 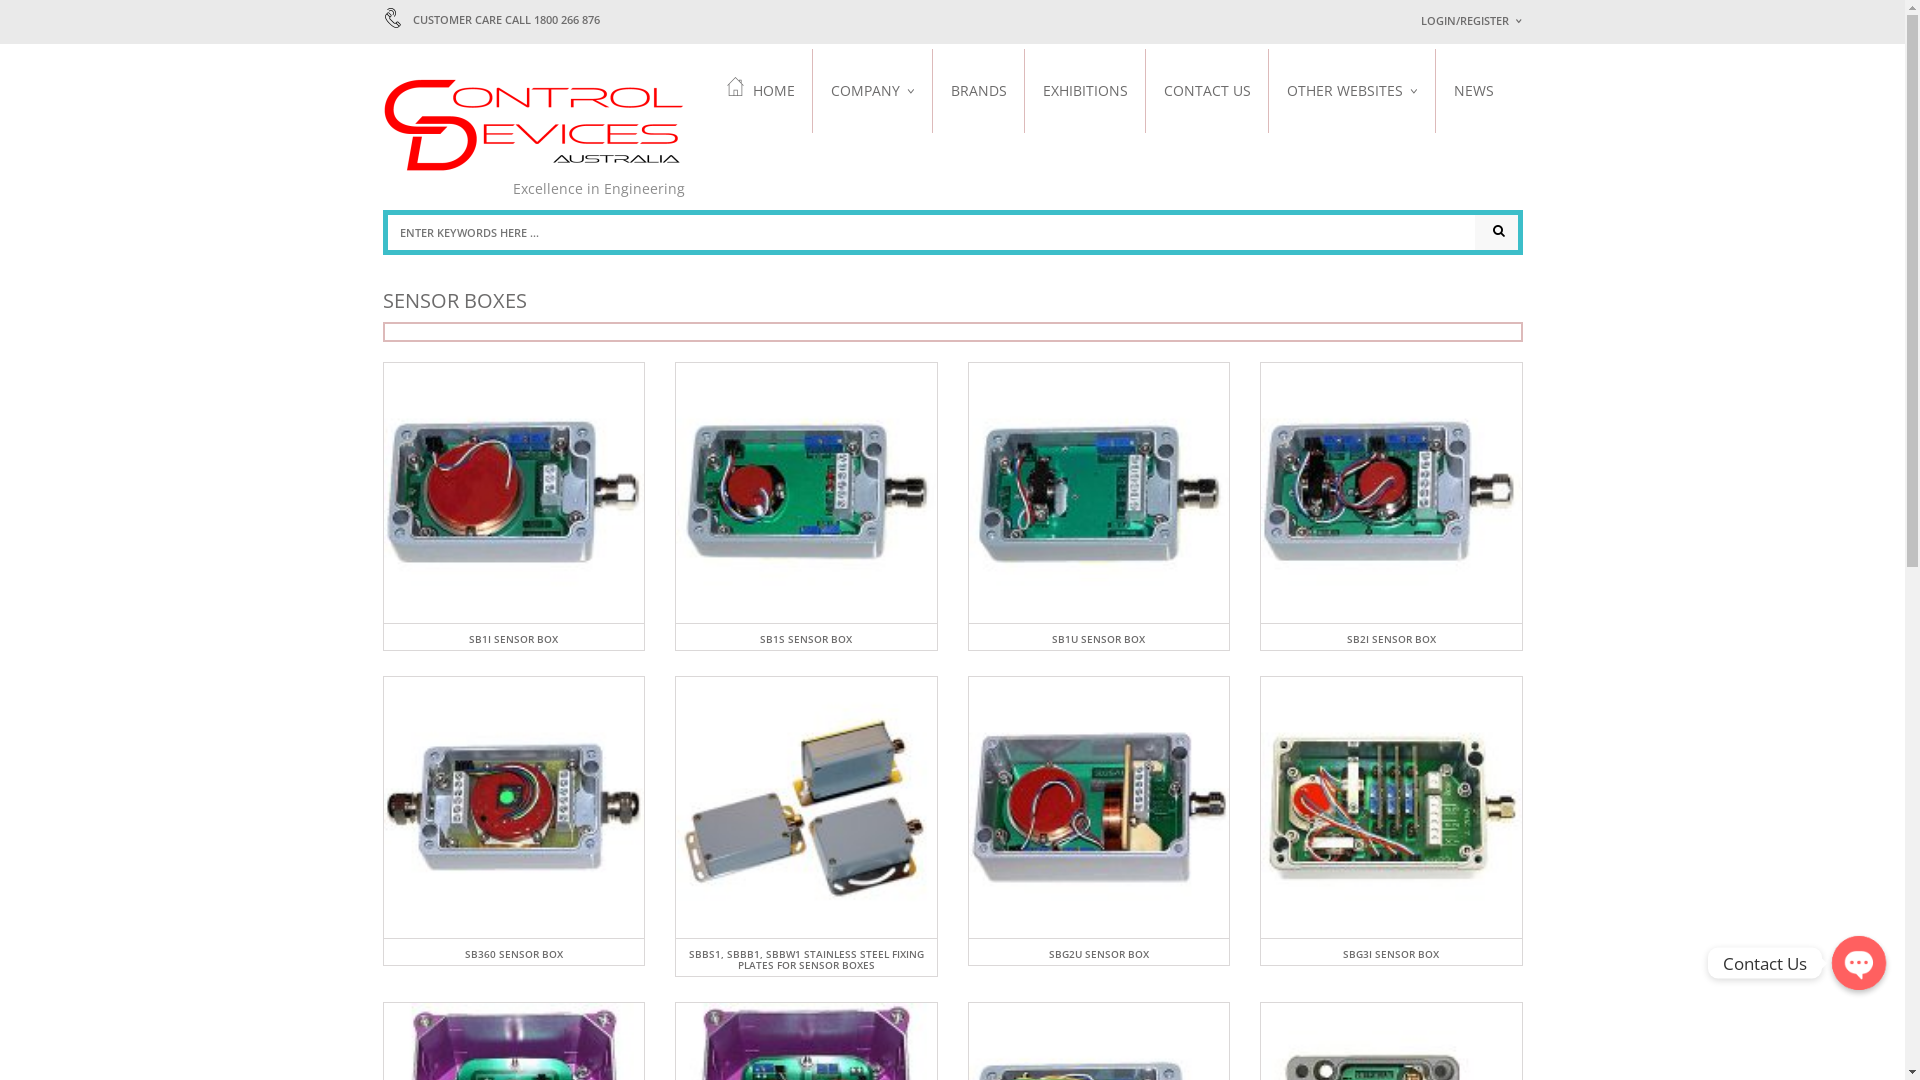 I want to click on COMPANY, so click(x=872, y=90).